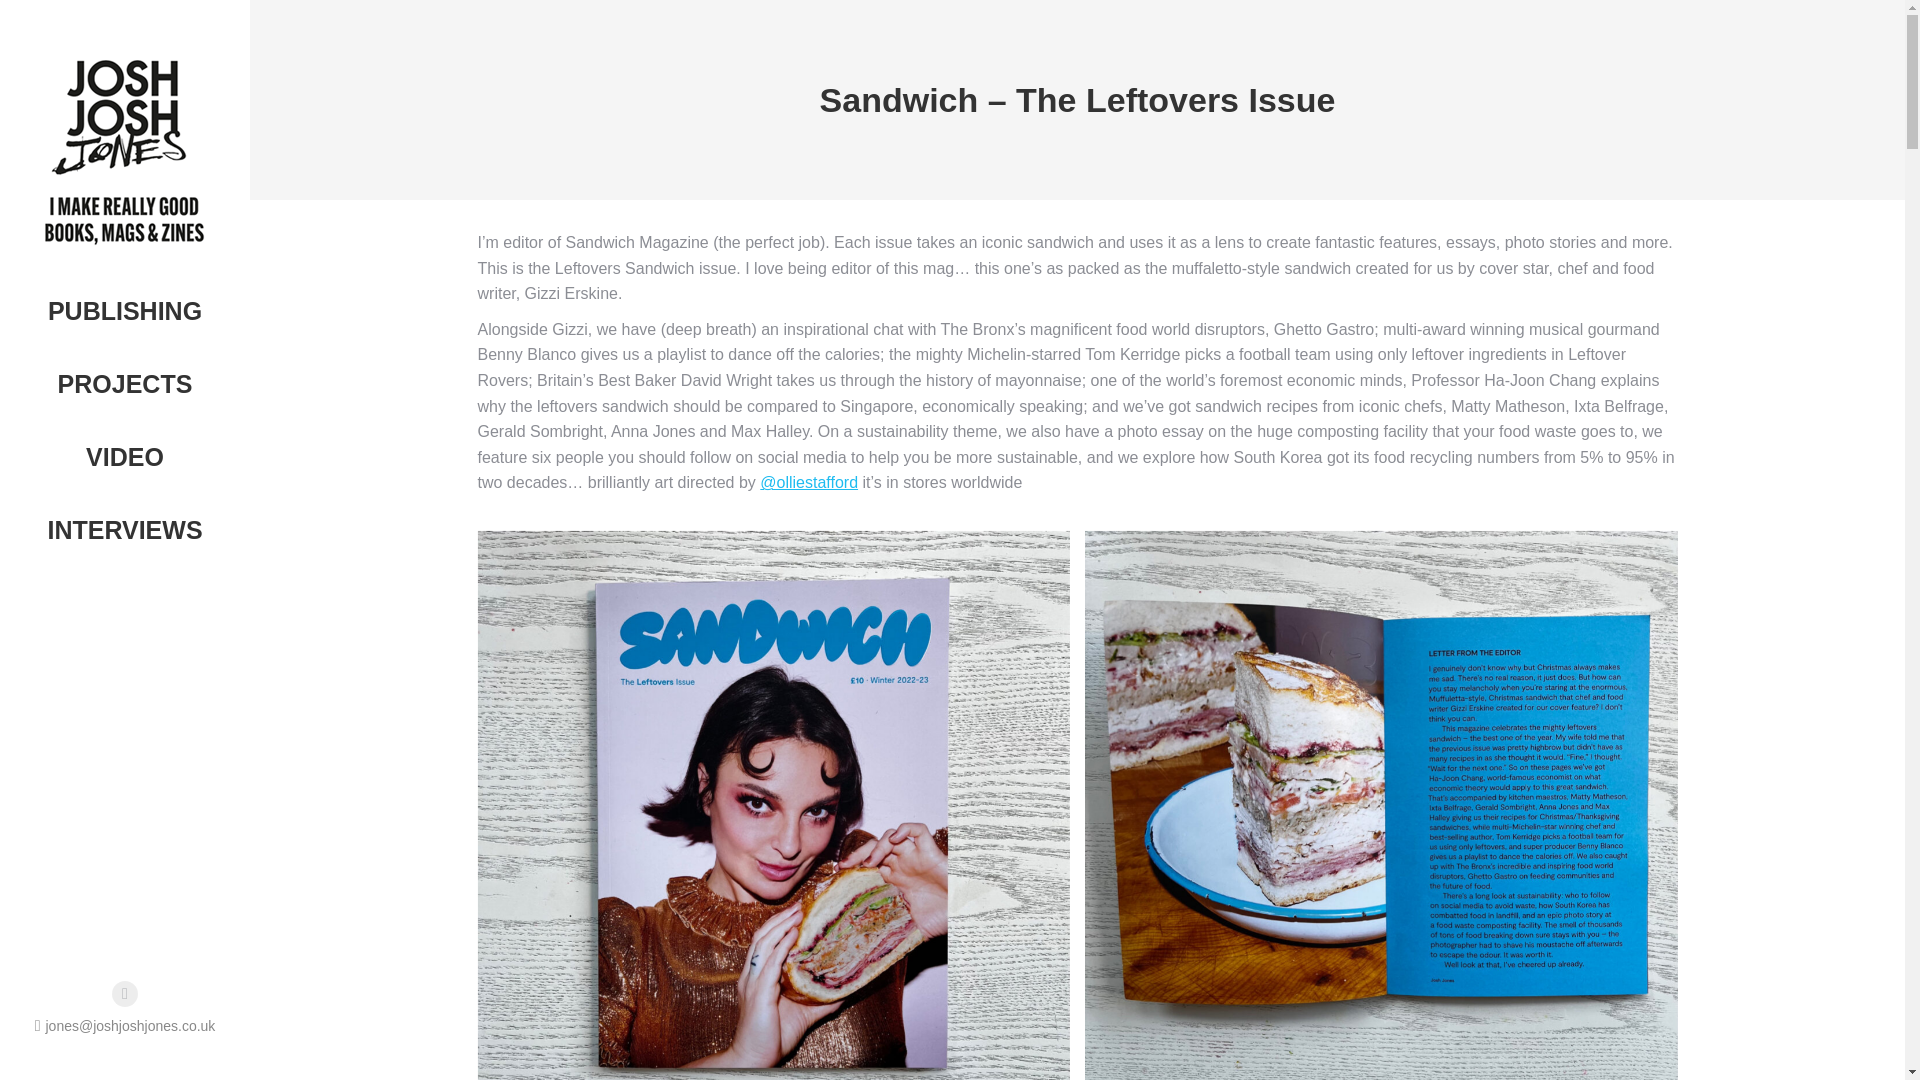 The width and height of the screenshot is (1920, 1080). What do you see at coordinates (124, 530) in the screenshot?
I see `INTERVIEWS` at bounding box center [124, 530].